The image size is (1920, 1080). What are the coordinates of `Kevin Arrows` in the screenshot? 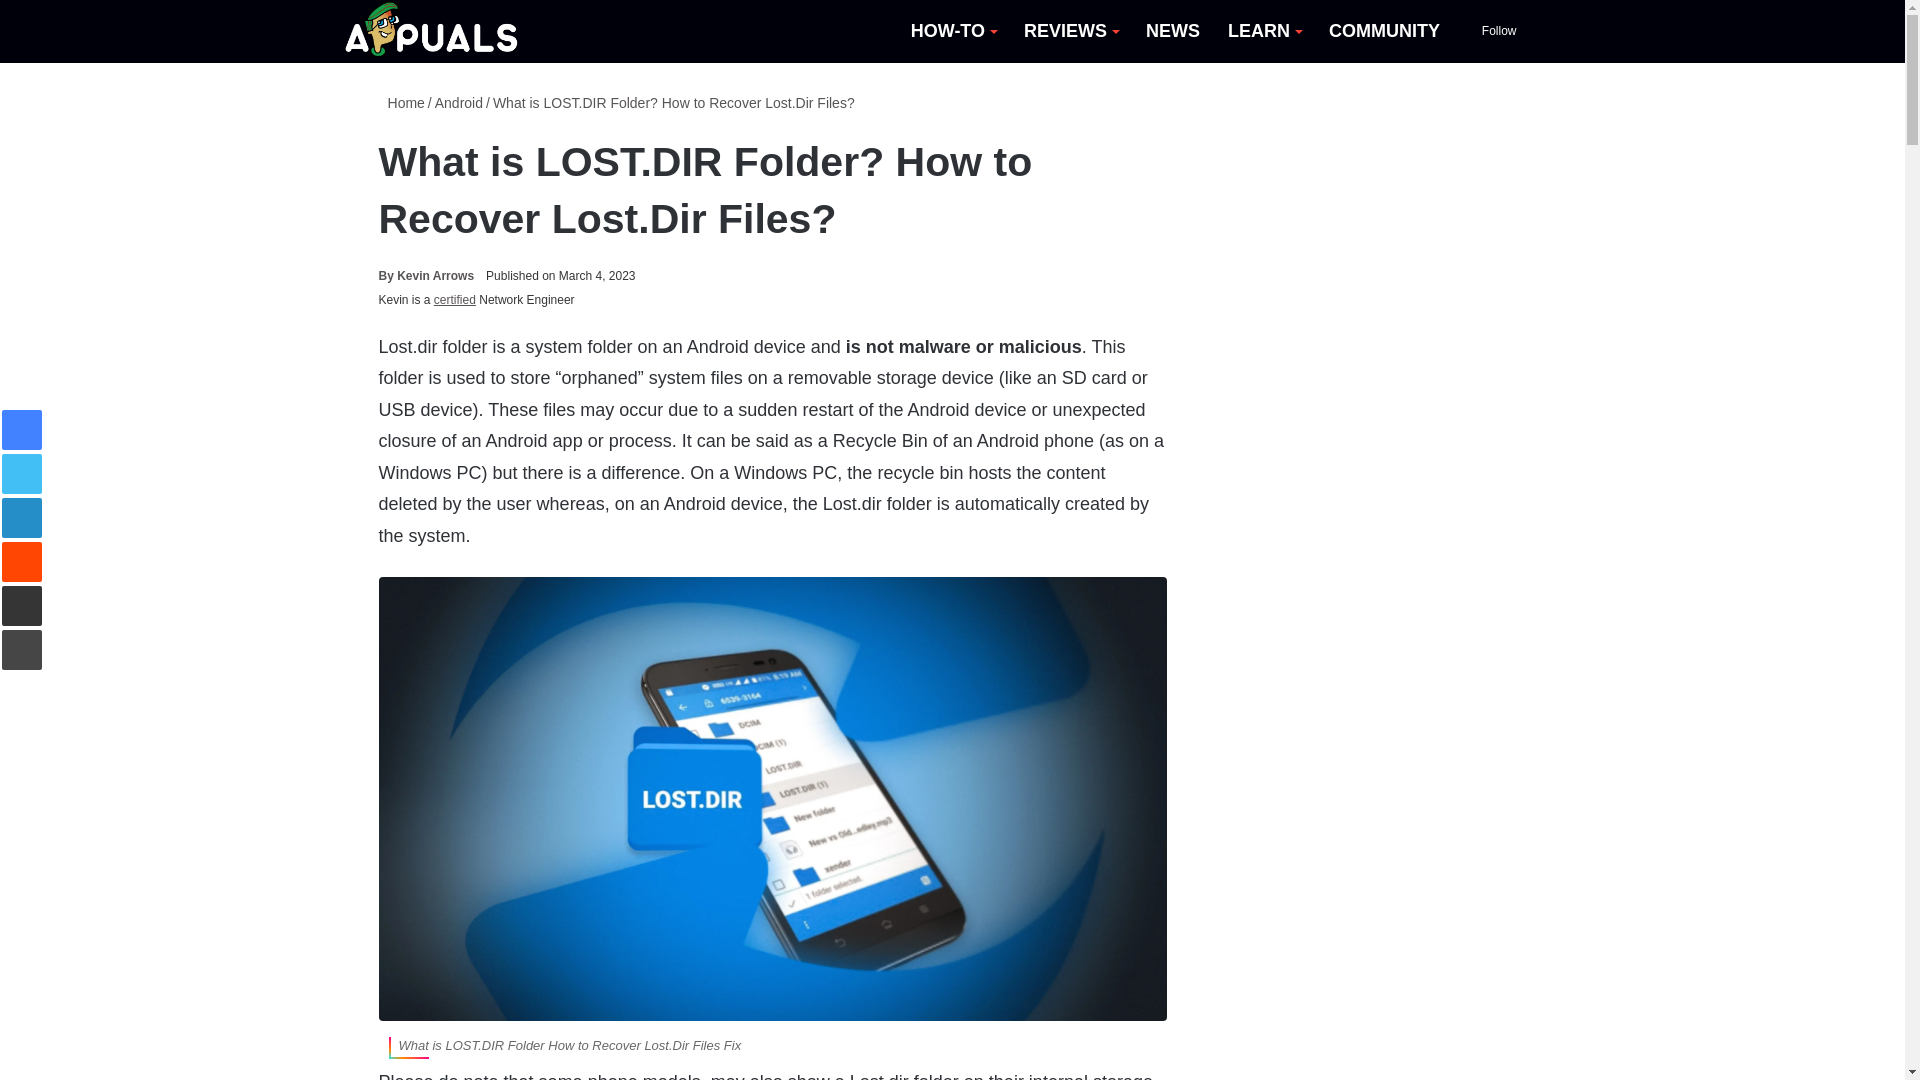 It's located at (426, 275).